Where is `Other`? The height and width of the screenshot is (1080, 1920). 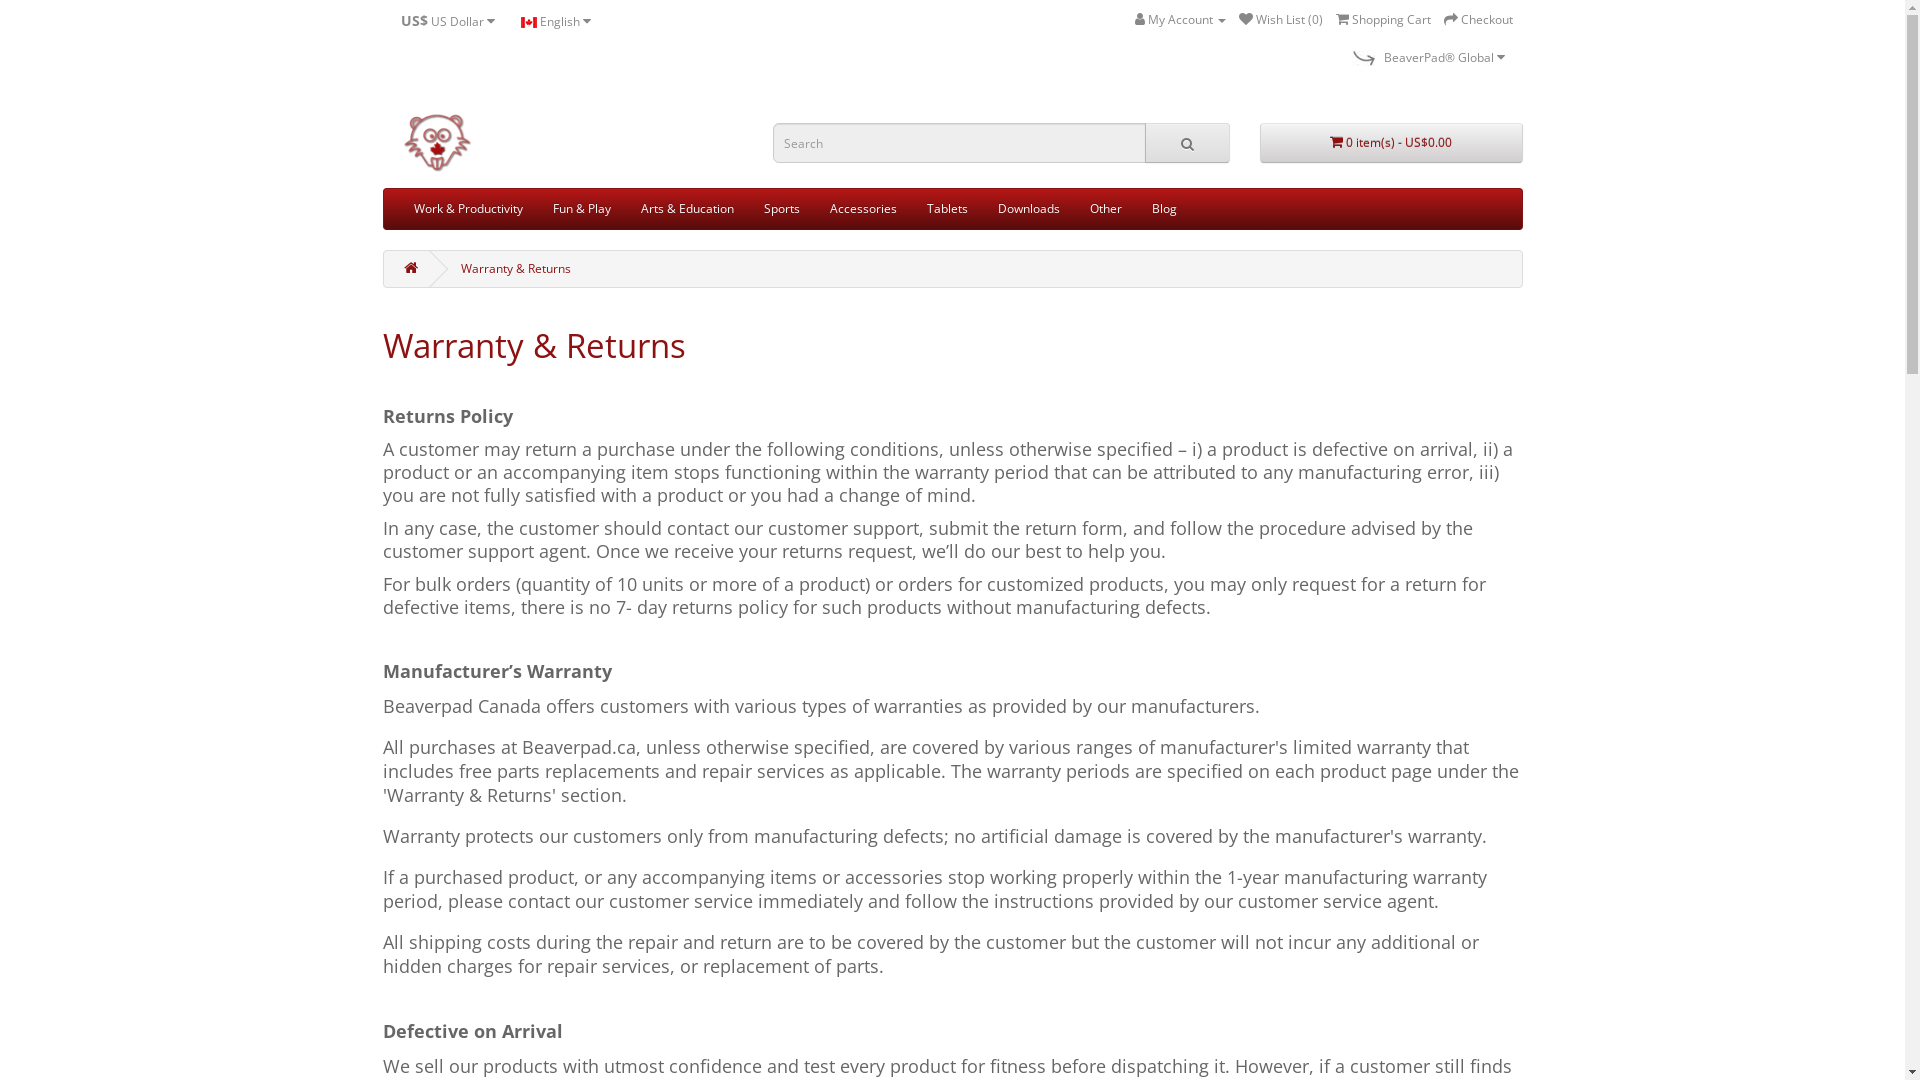
Other is located at coordinates (1105, 209).